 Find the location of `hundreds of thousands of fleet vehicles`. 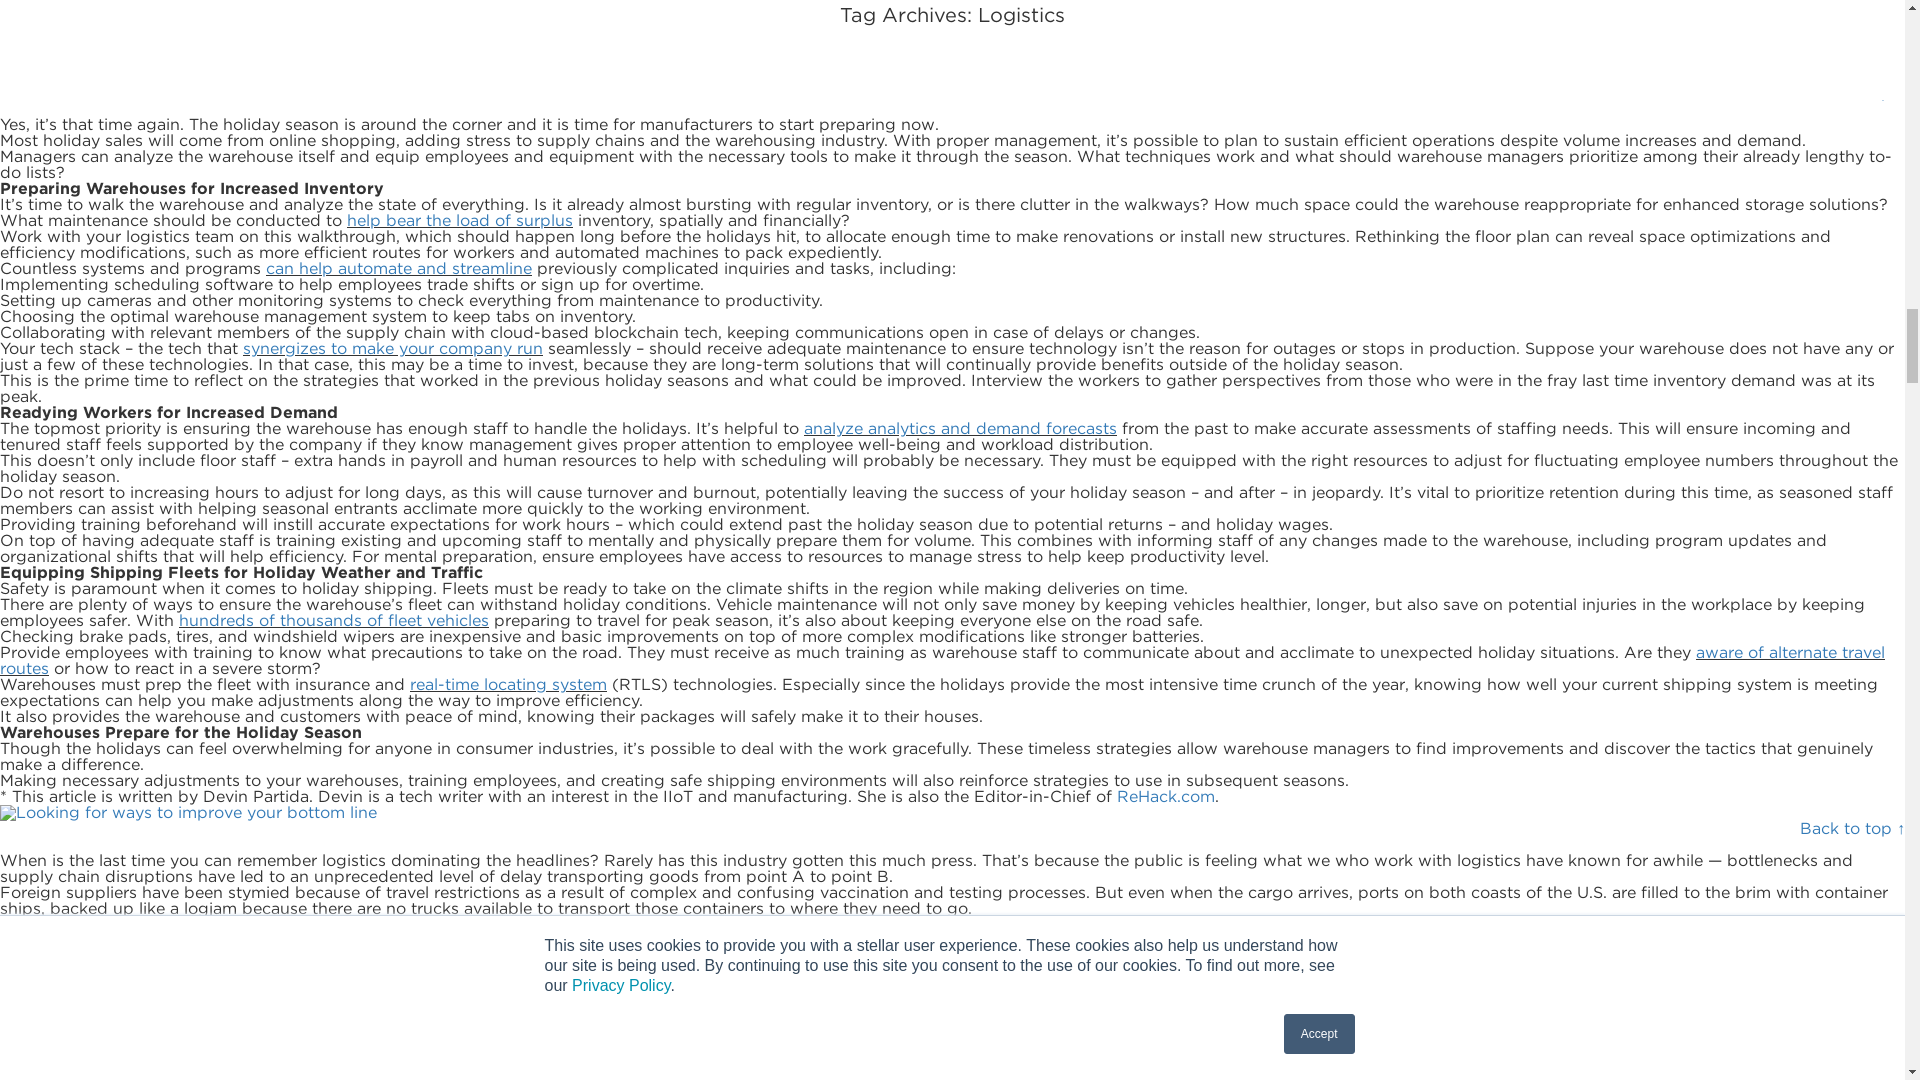

hundreds of thousands of fleet vehicles is located at coordinates (334, 620).